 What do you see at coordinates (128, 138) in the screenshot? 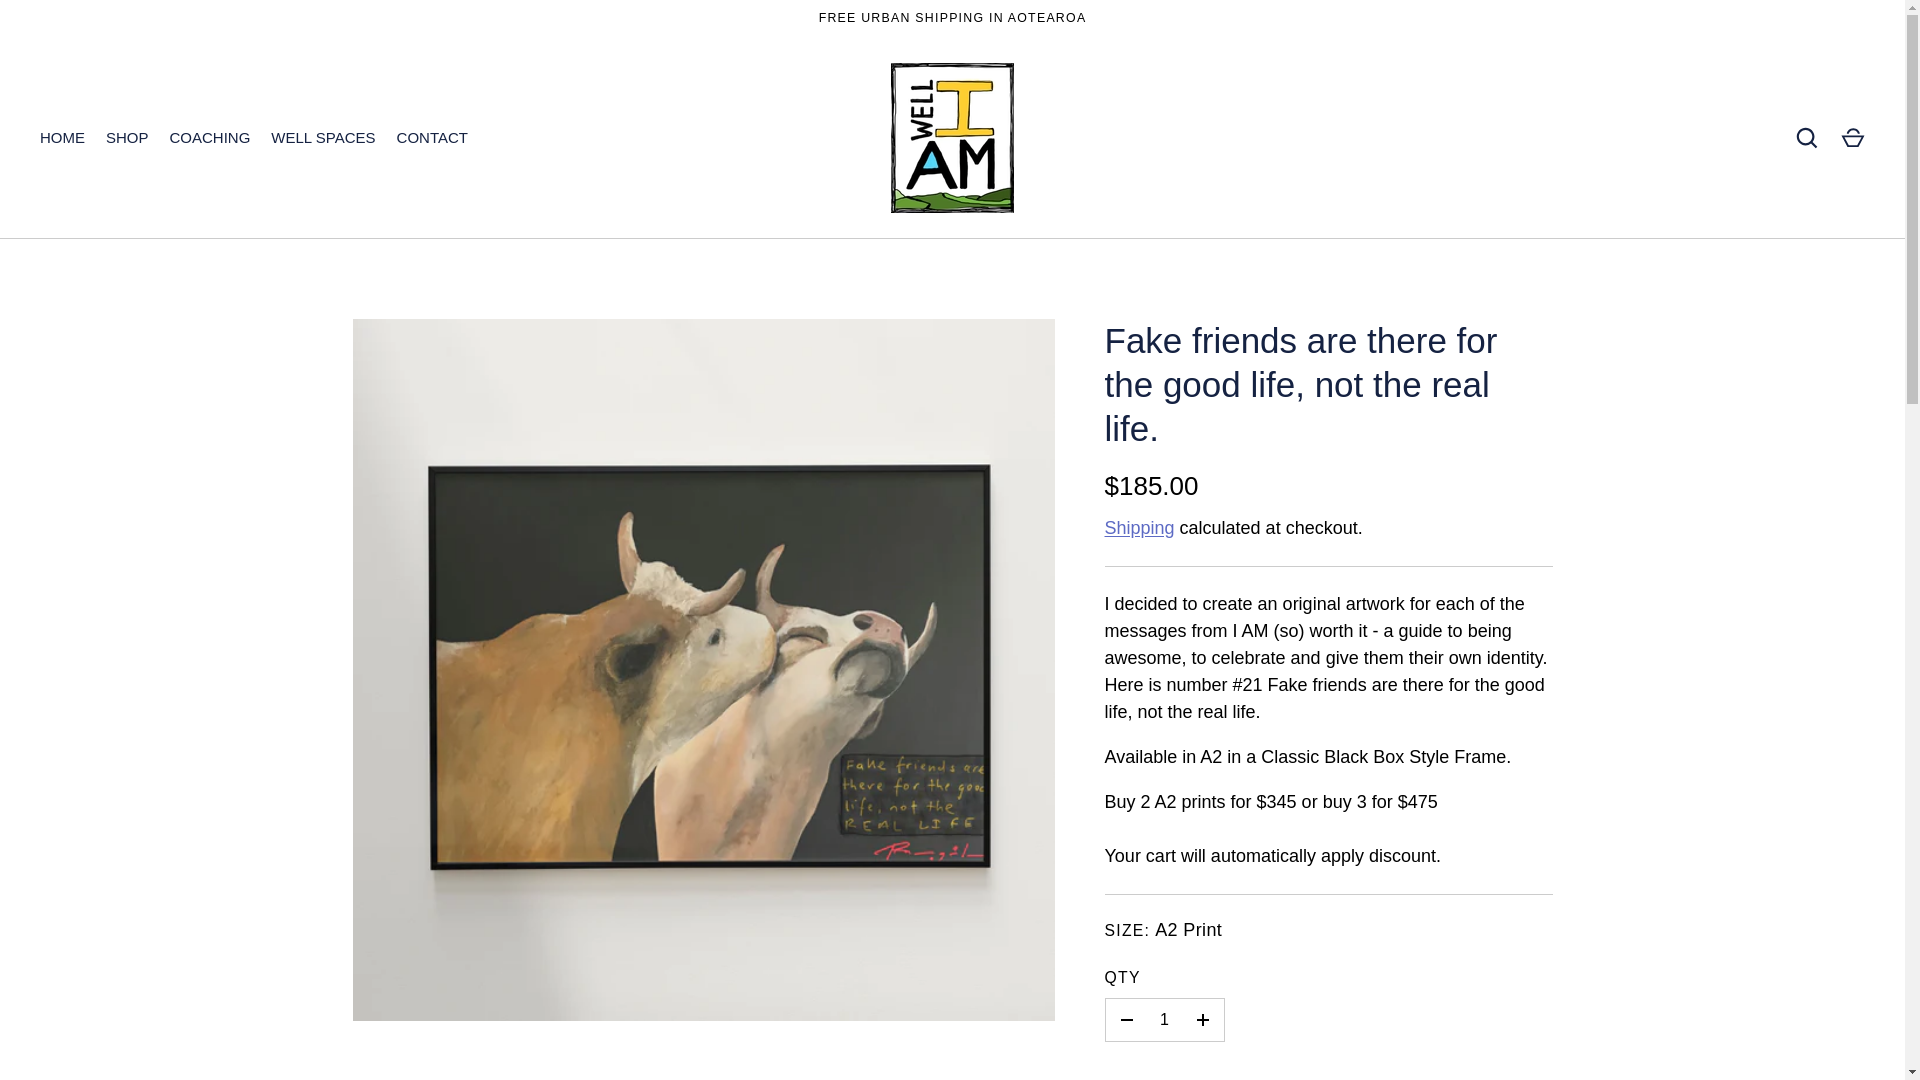
I see `SHOP` at bounding box center [128, 138].